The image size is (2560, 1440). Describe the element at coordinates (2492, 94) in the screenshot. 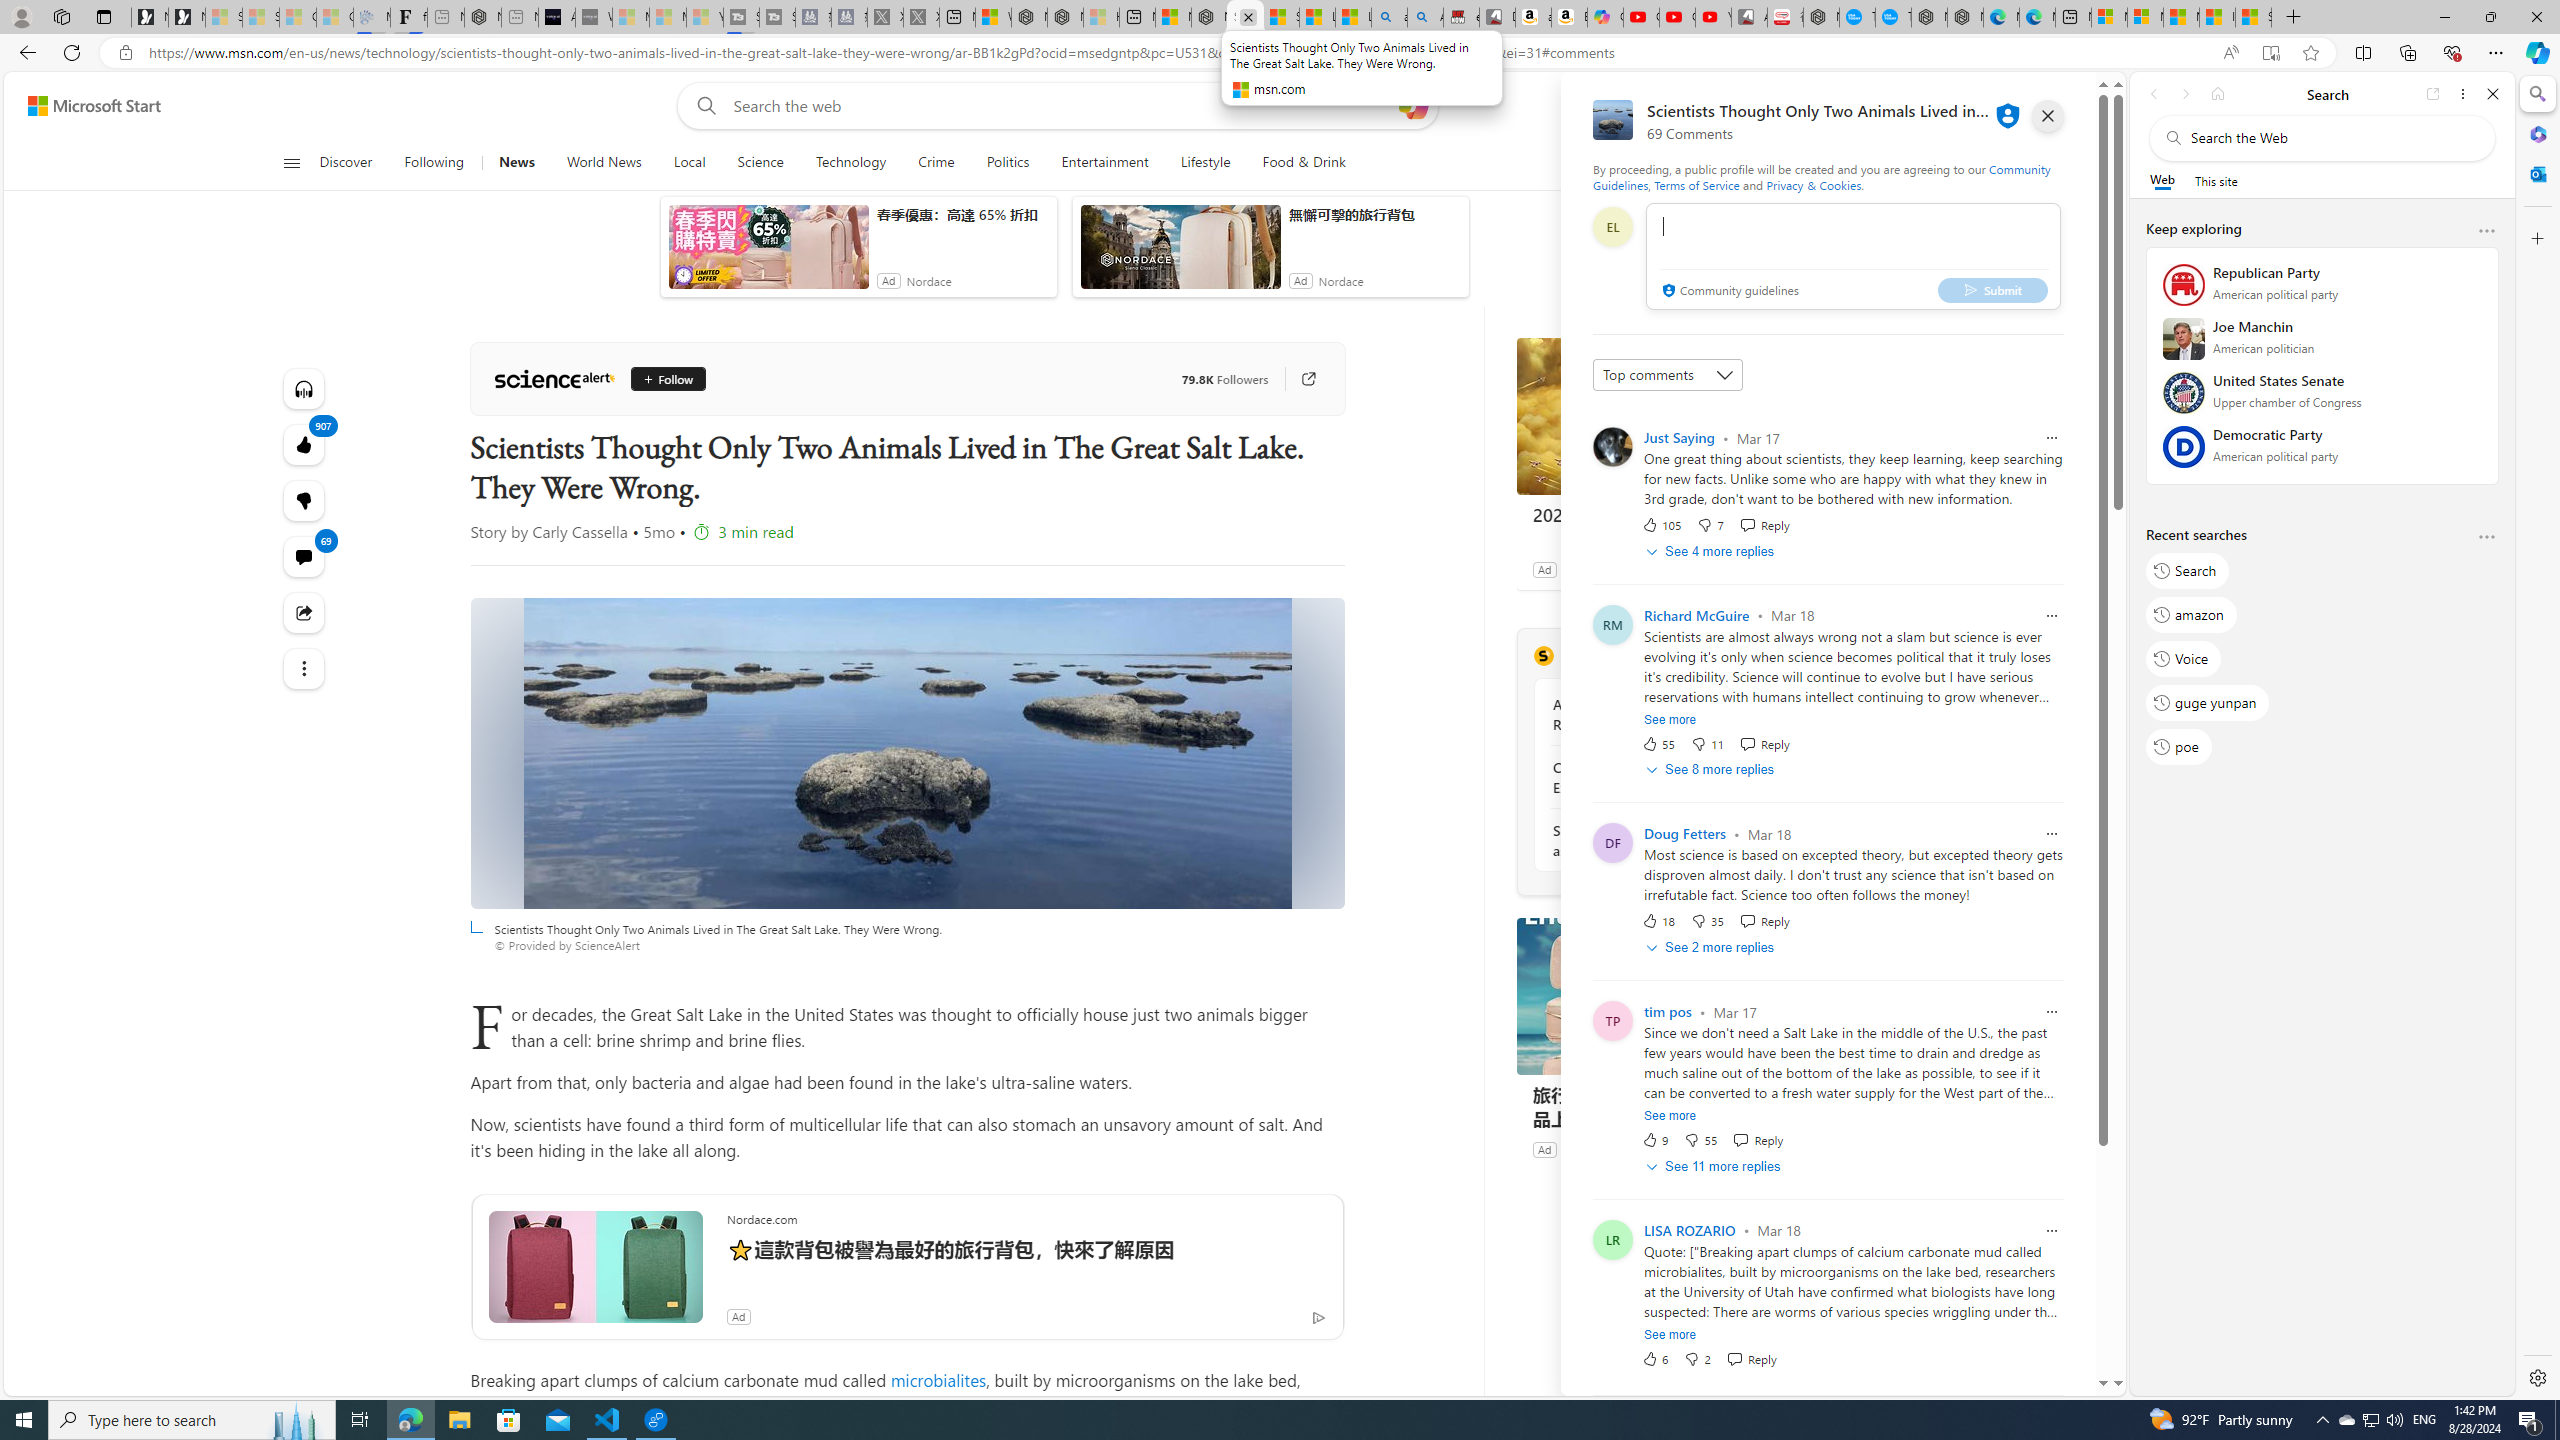

I see `Close` at that location.